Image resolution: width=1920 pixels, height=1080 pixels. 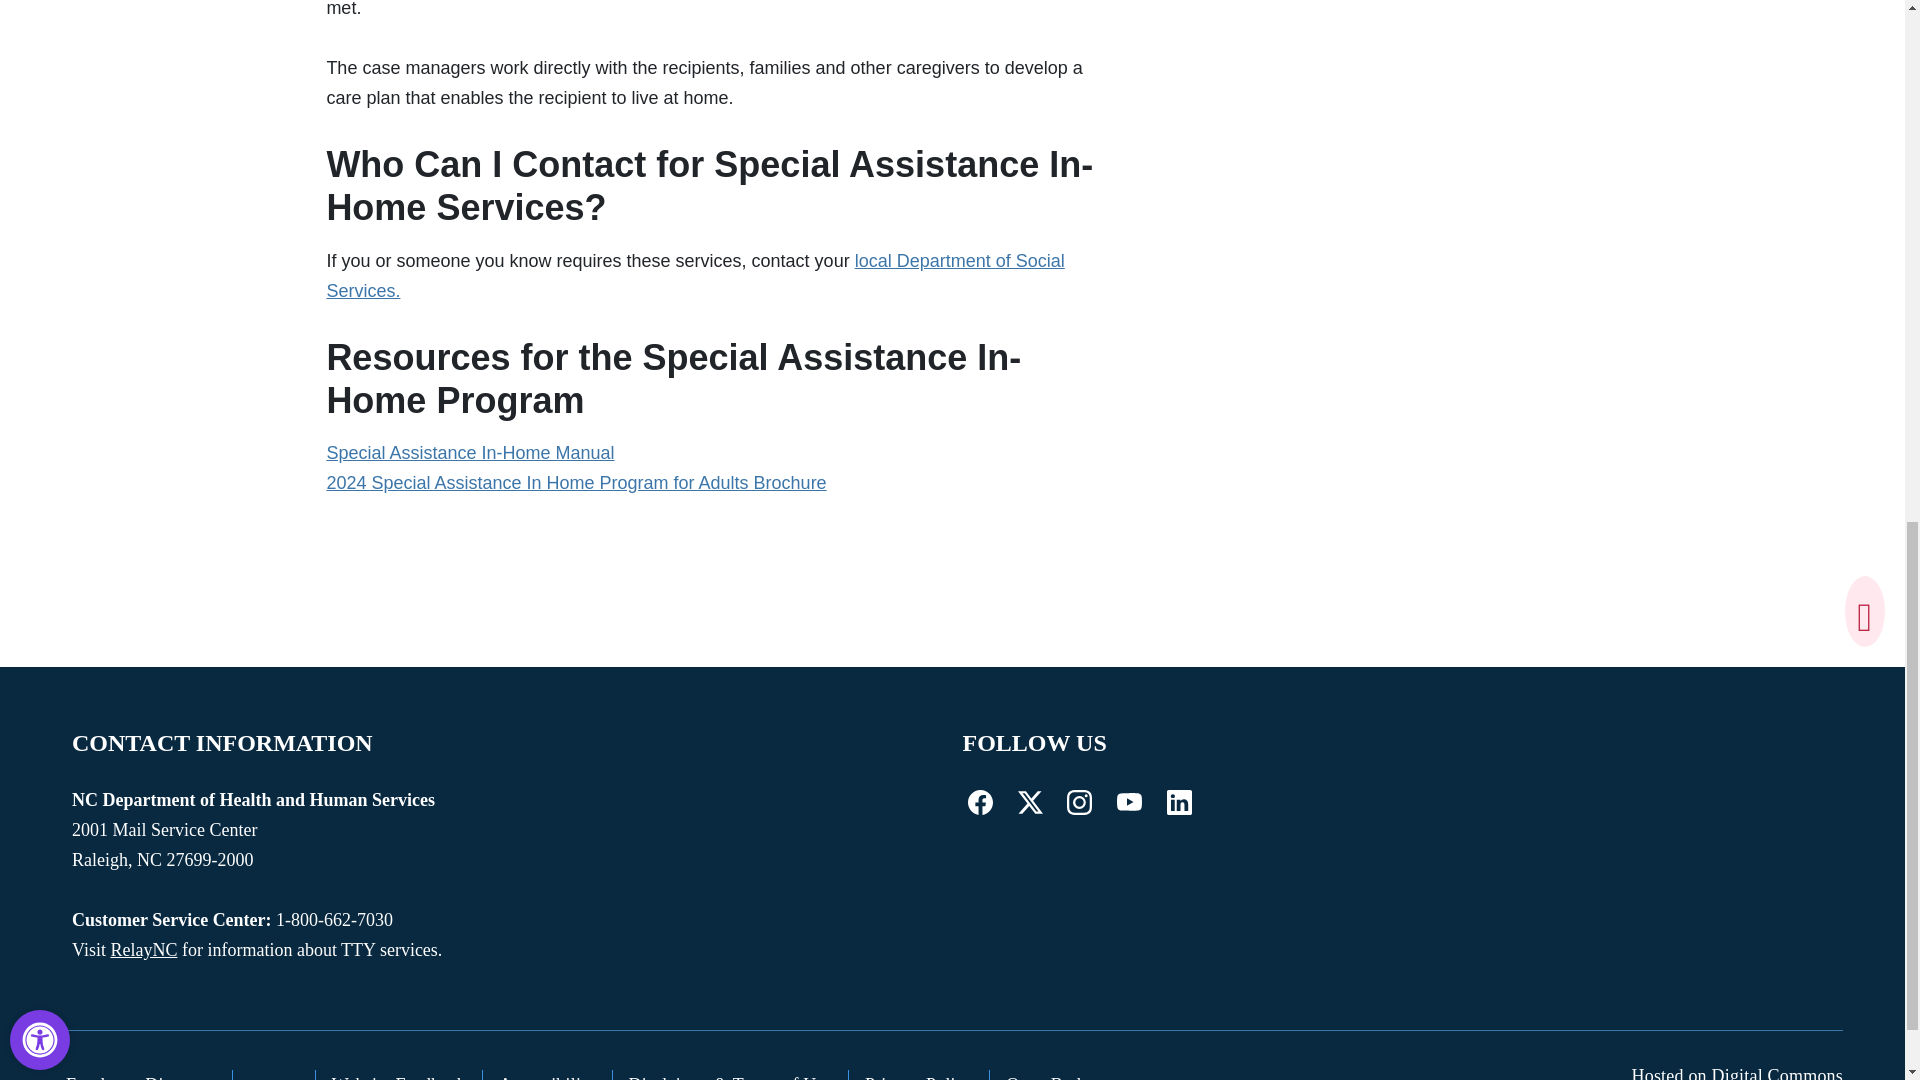 I want to click on Accessibility of State of North Carolina Websites, so click(x=548, y=1075).